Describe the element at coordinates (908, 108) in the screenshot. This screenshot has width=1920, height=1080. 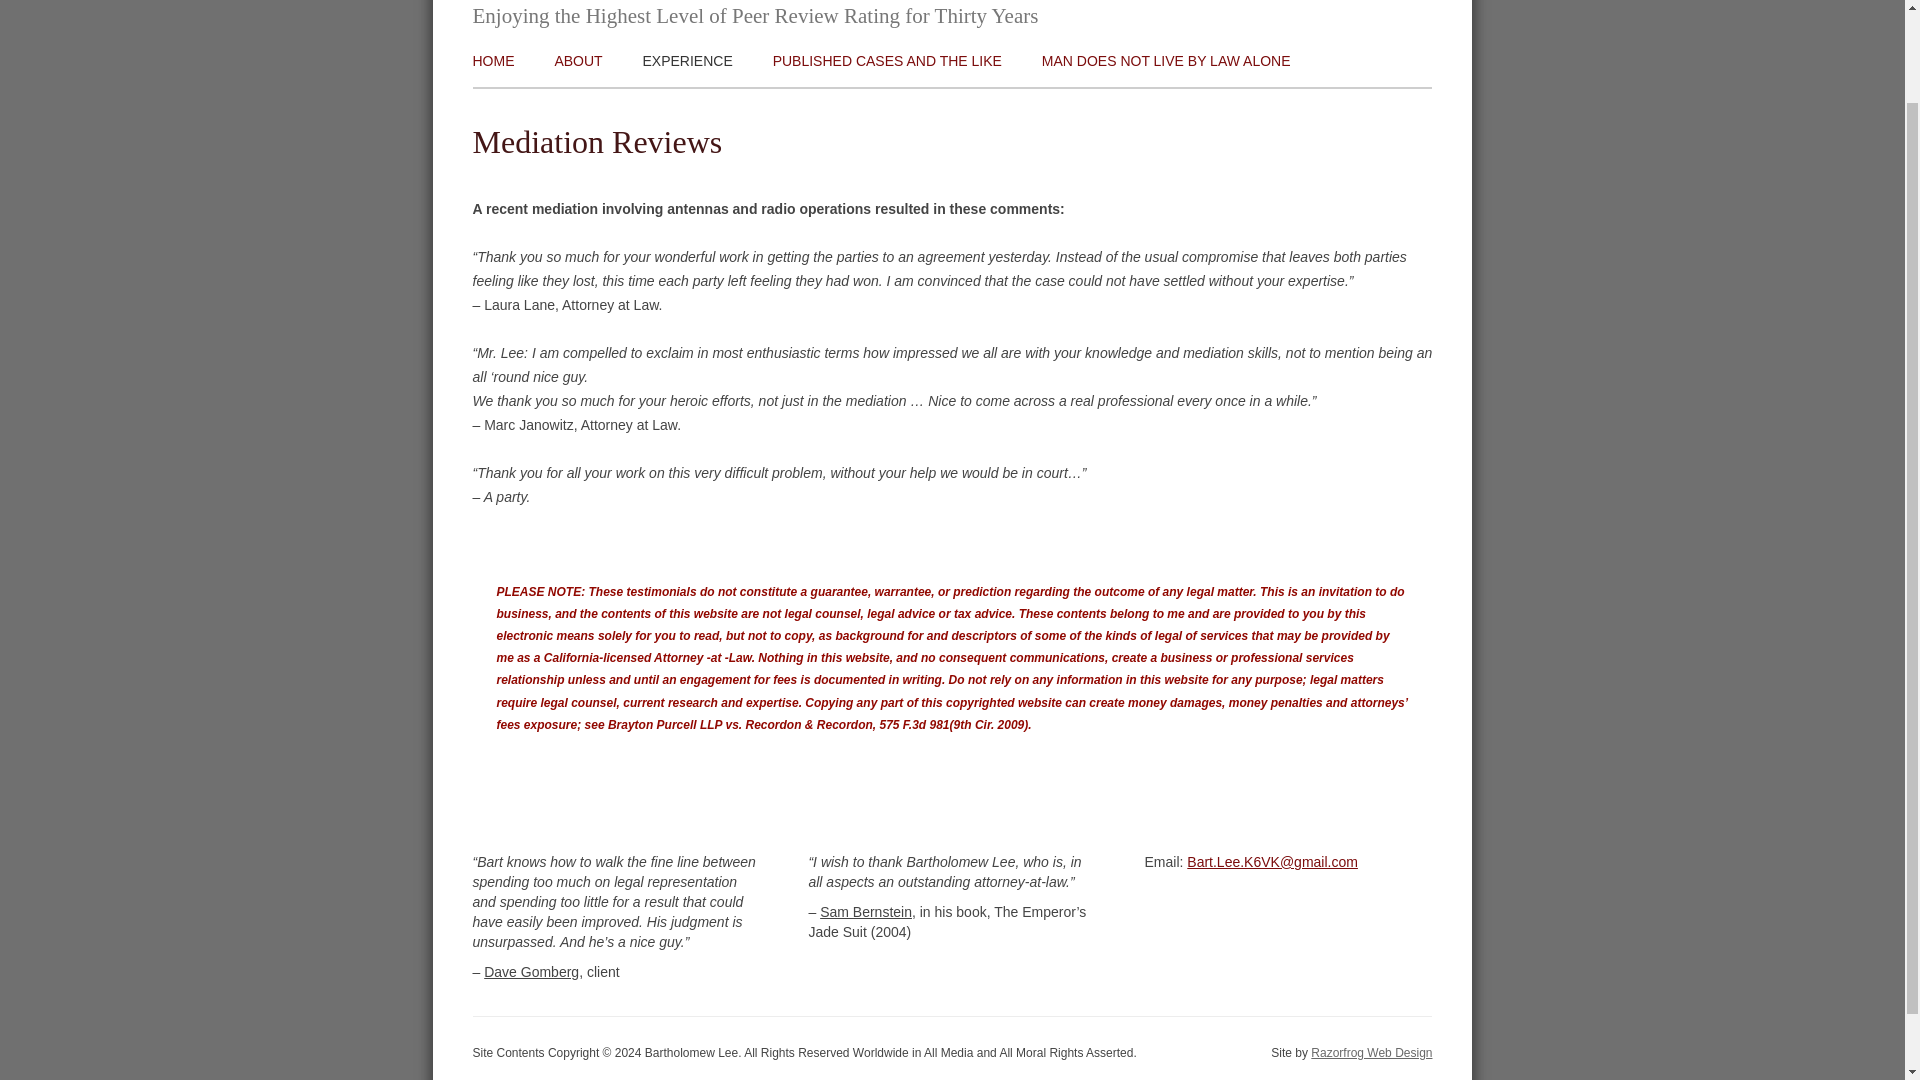
I see `Published Cases, etc.` at that location.